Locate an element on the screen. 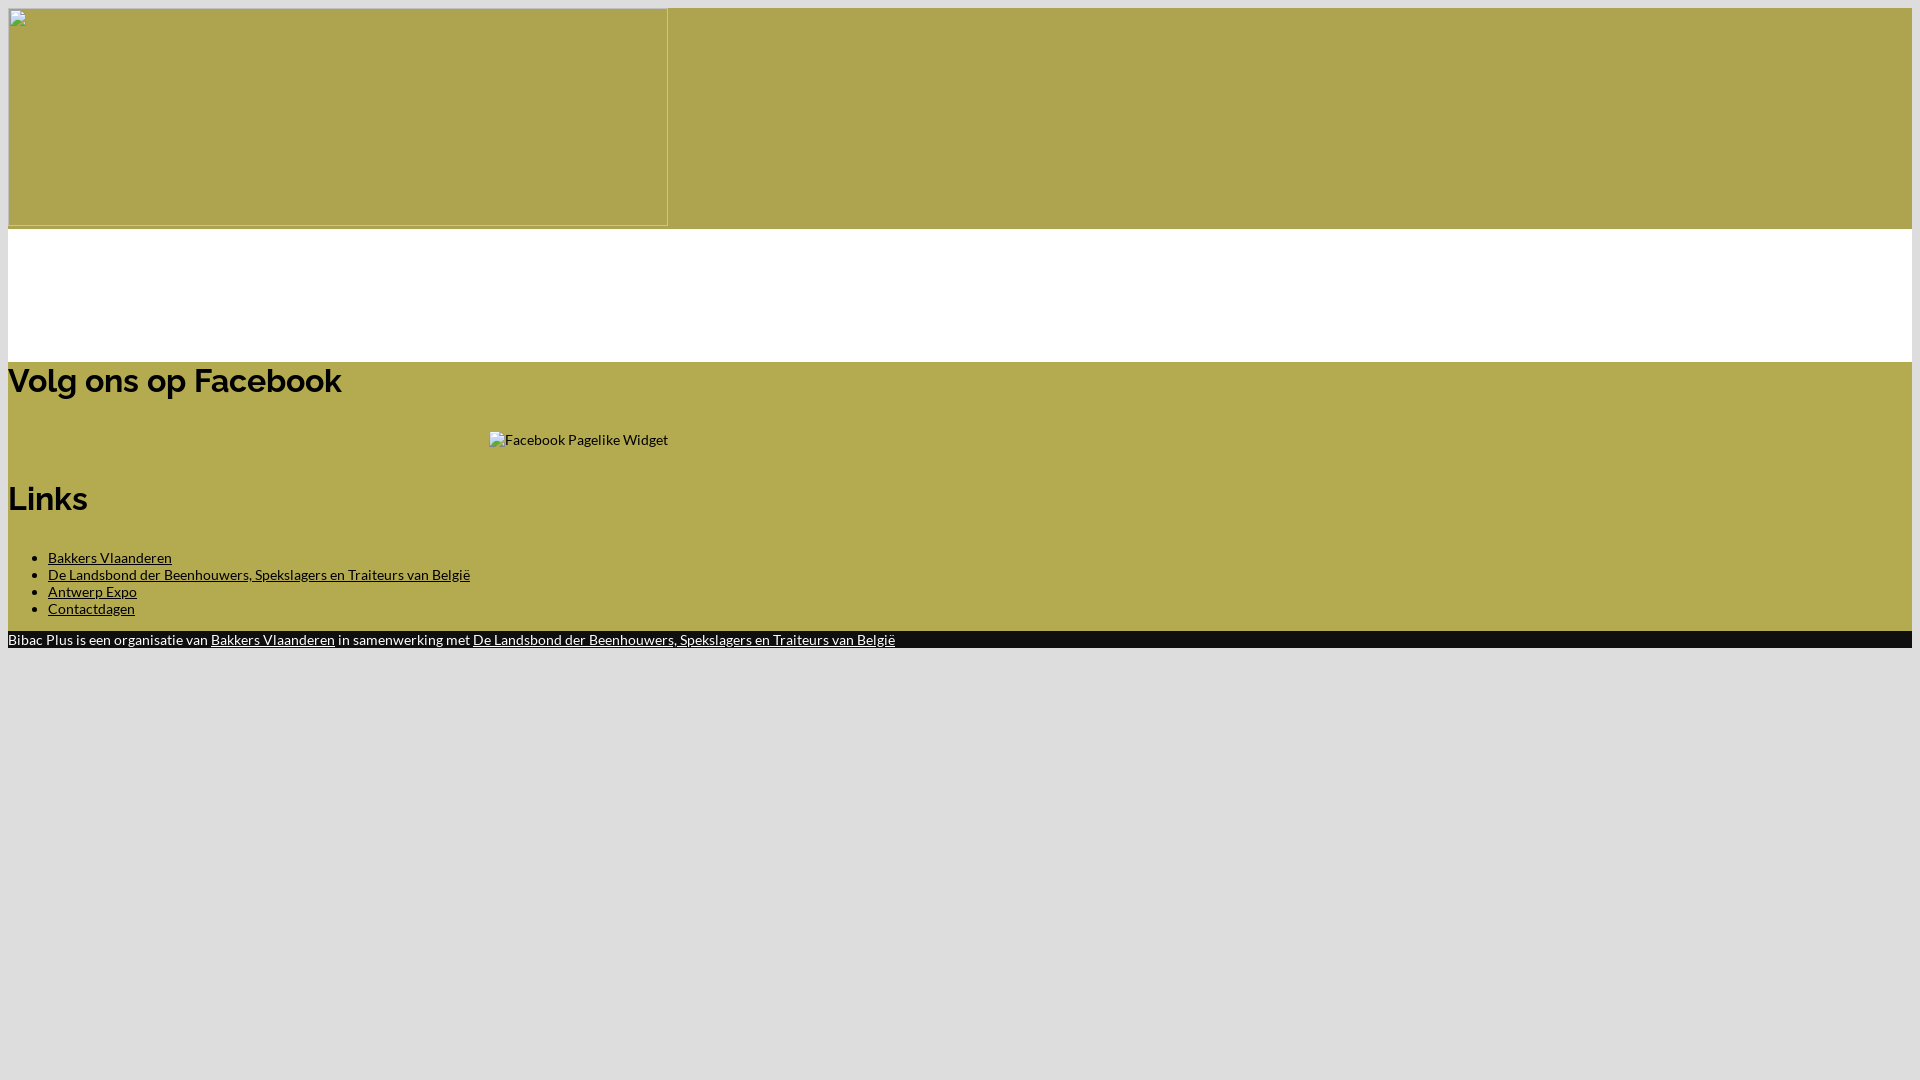  Contactdagen is located at coordinates (92, 608).